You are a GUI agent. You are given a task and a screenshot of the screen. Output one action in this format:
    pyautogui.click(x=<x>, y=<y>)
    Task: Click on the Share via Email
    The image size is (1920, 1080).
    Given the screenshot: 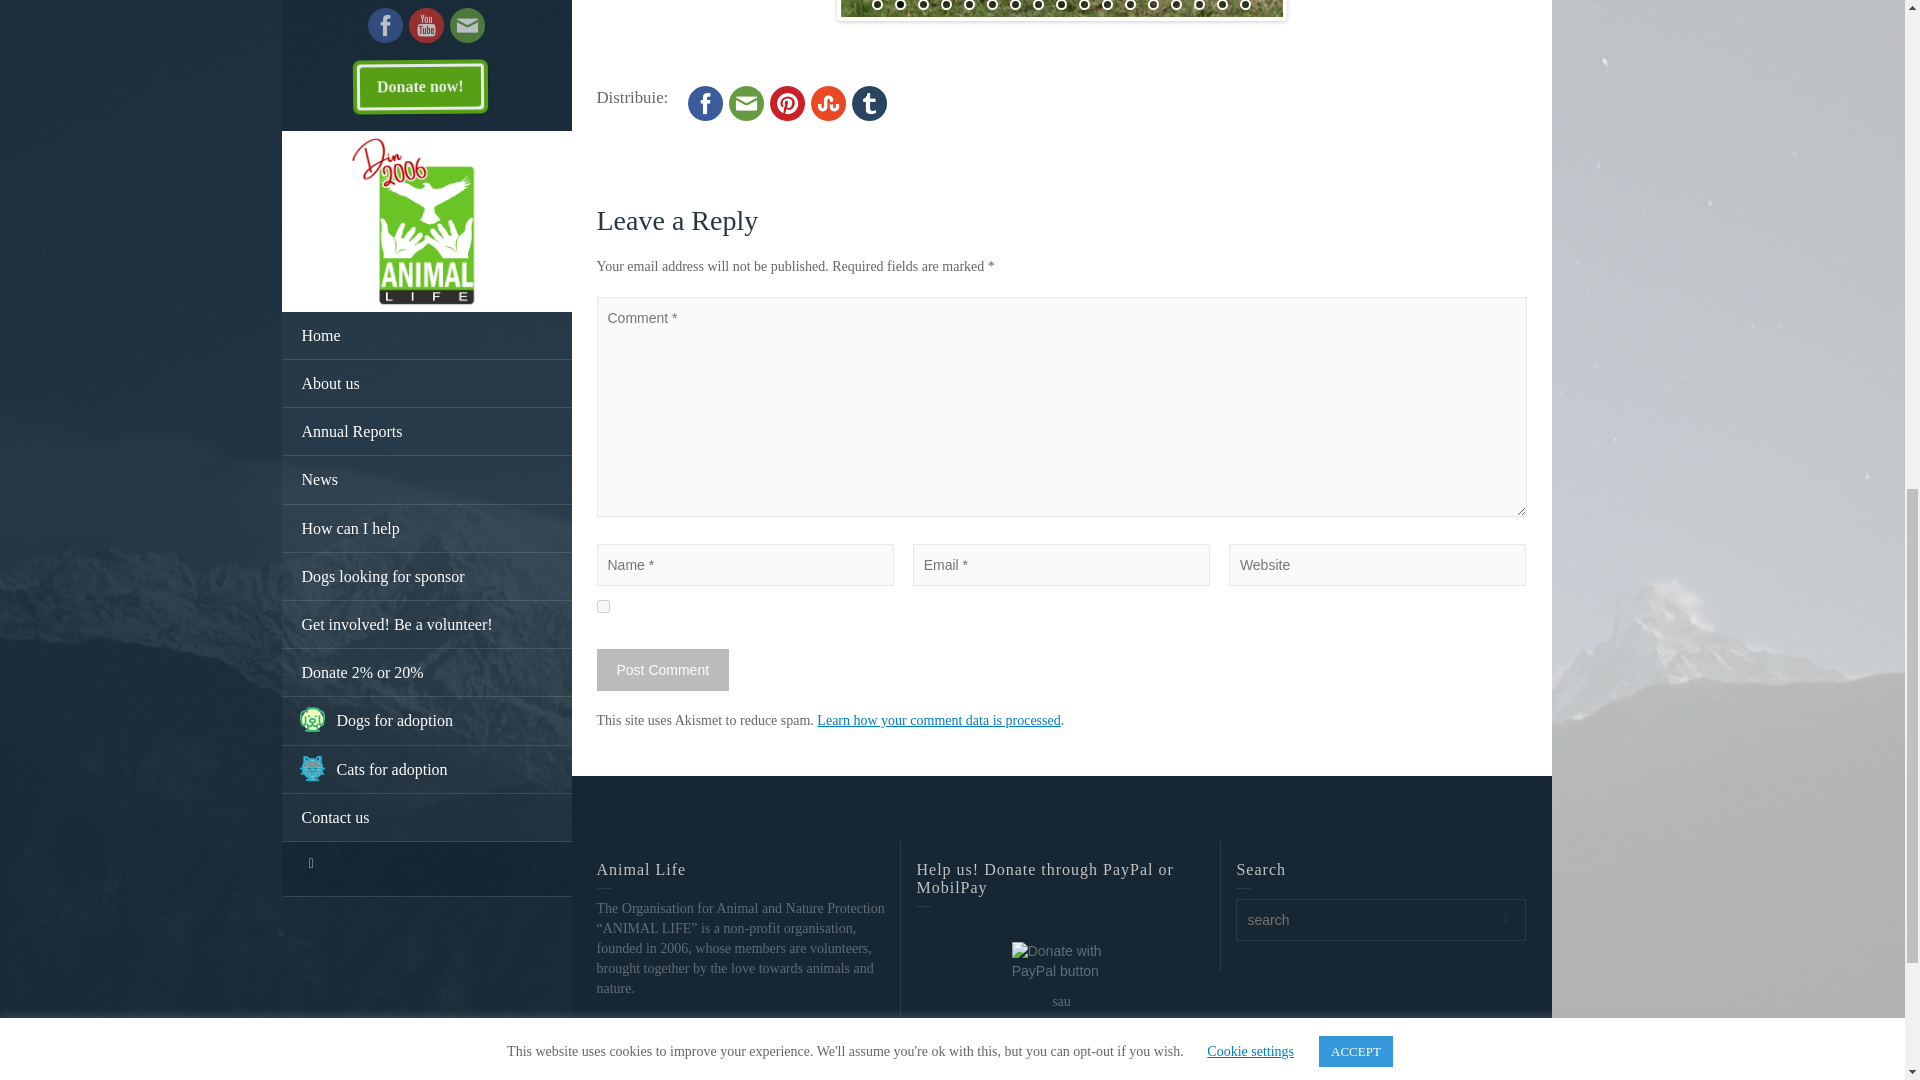 What is the action you would take?
    pyautogui.click(x=746, y=102)
    